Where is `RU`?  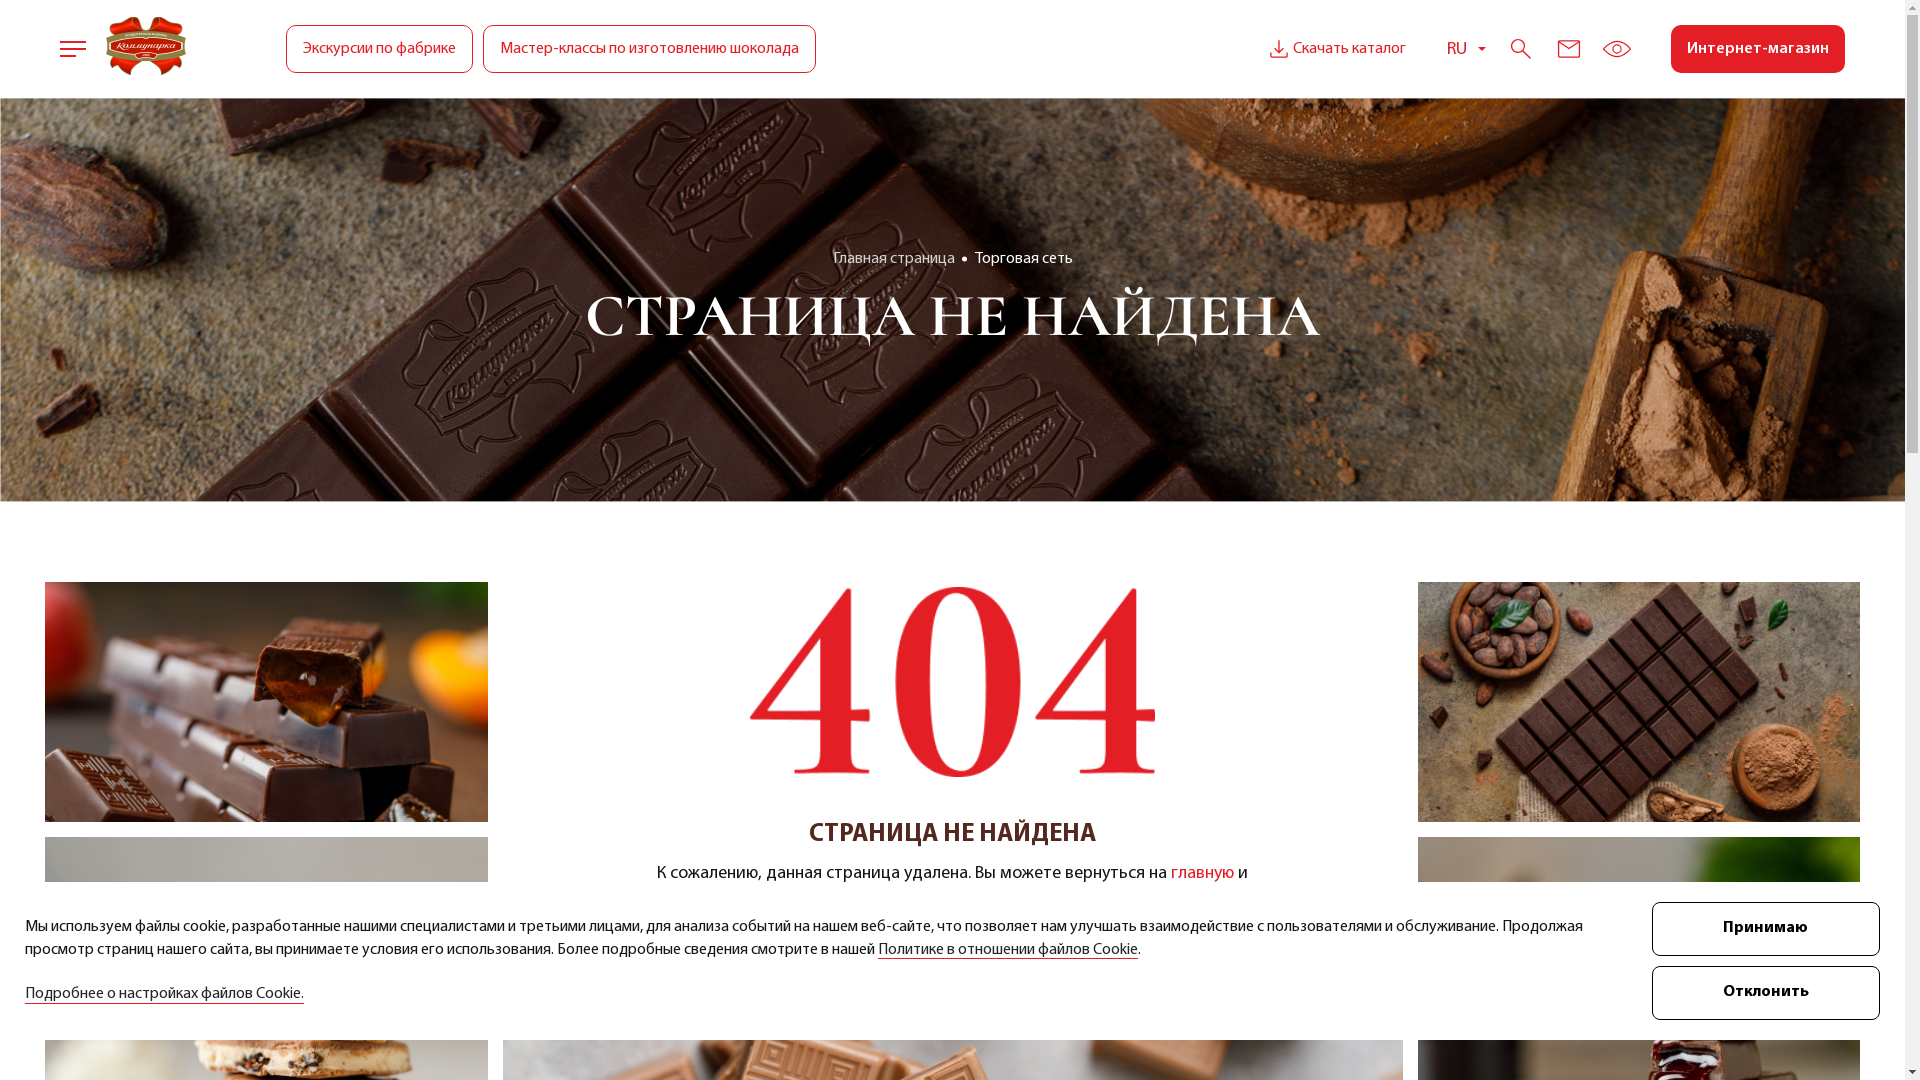 RU is located at coordinates (1466, 50).